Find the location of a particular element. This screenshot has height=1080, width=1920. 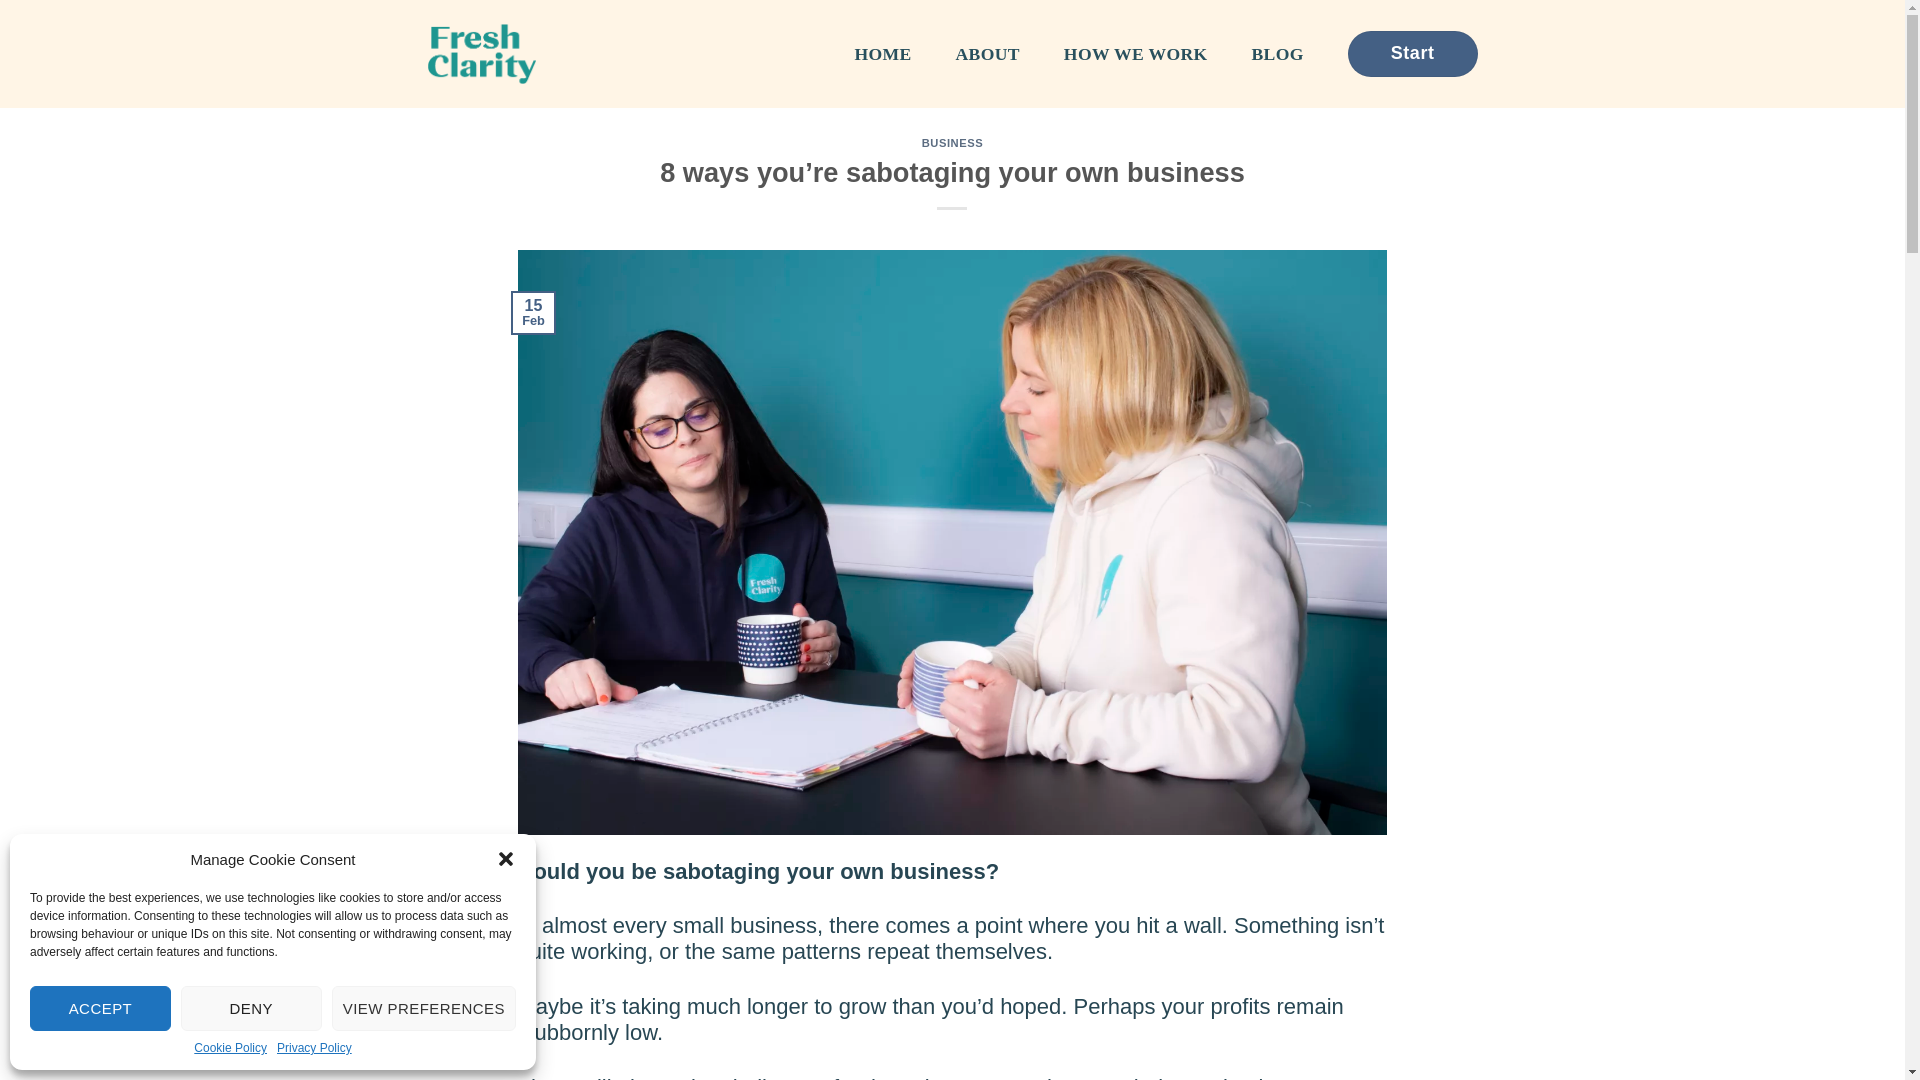

ACCEPT is located at coordinates (100, 1008).